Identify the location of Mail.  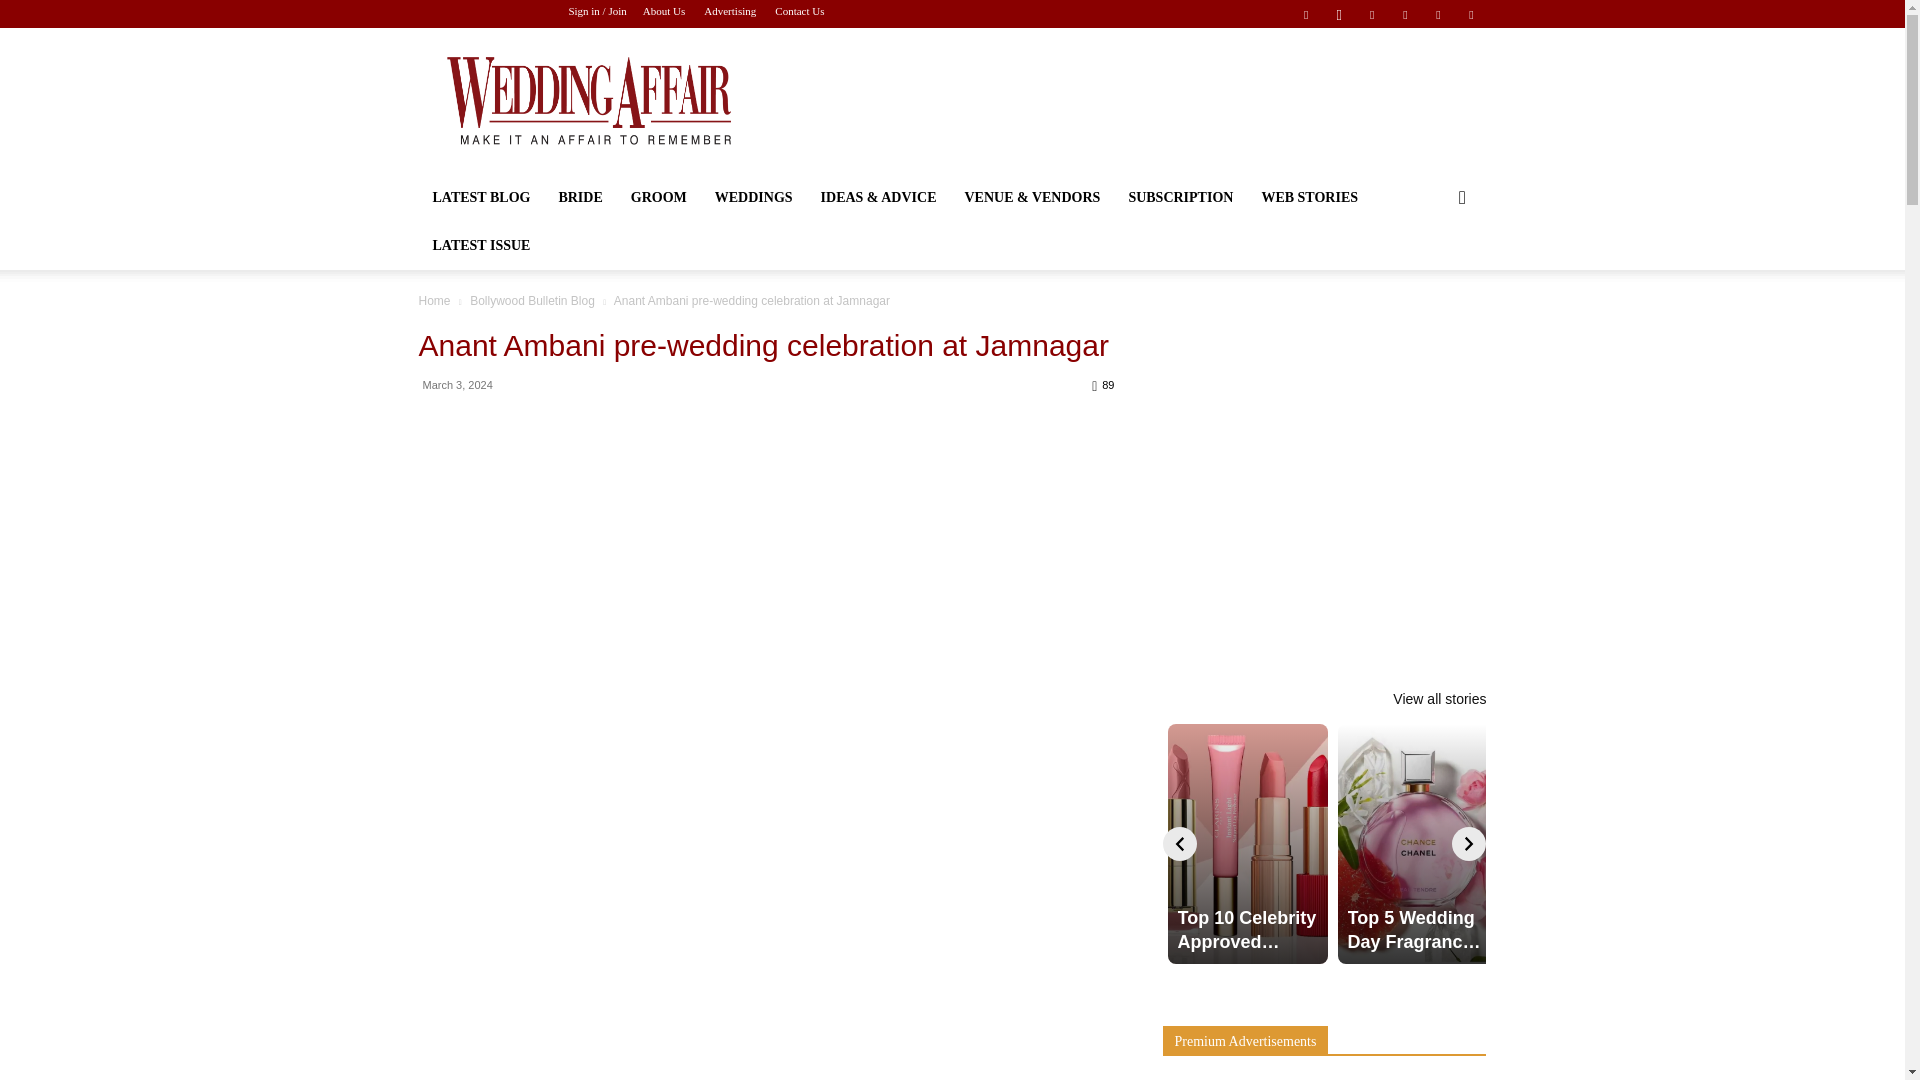
(1405, 15).